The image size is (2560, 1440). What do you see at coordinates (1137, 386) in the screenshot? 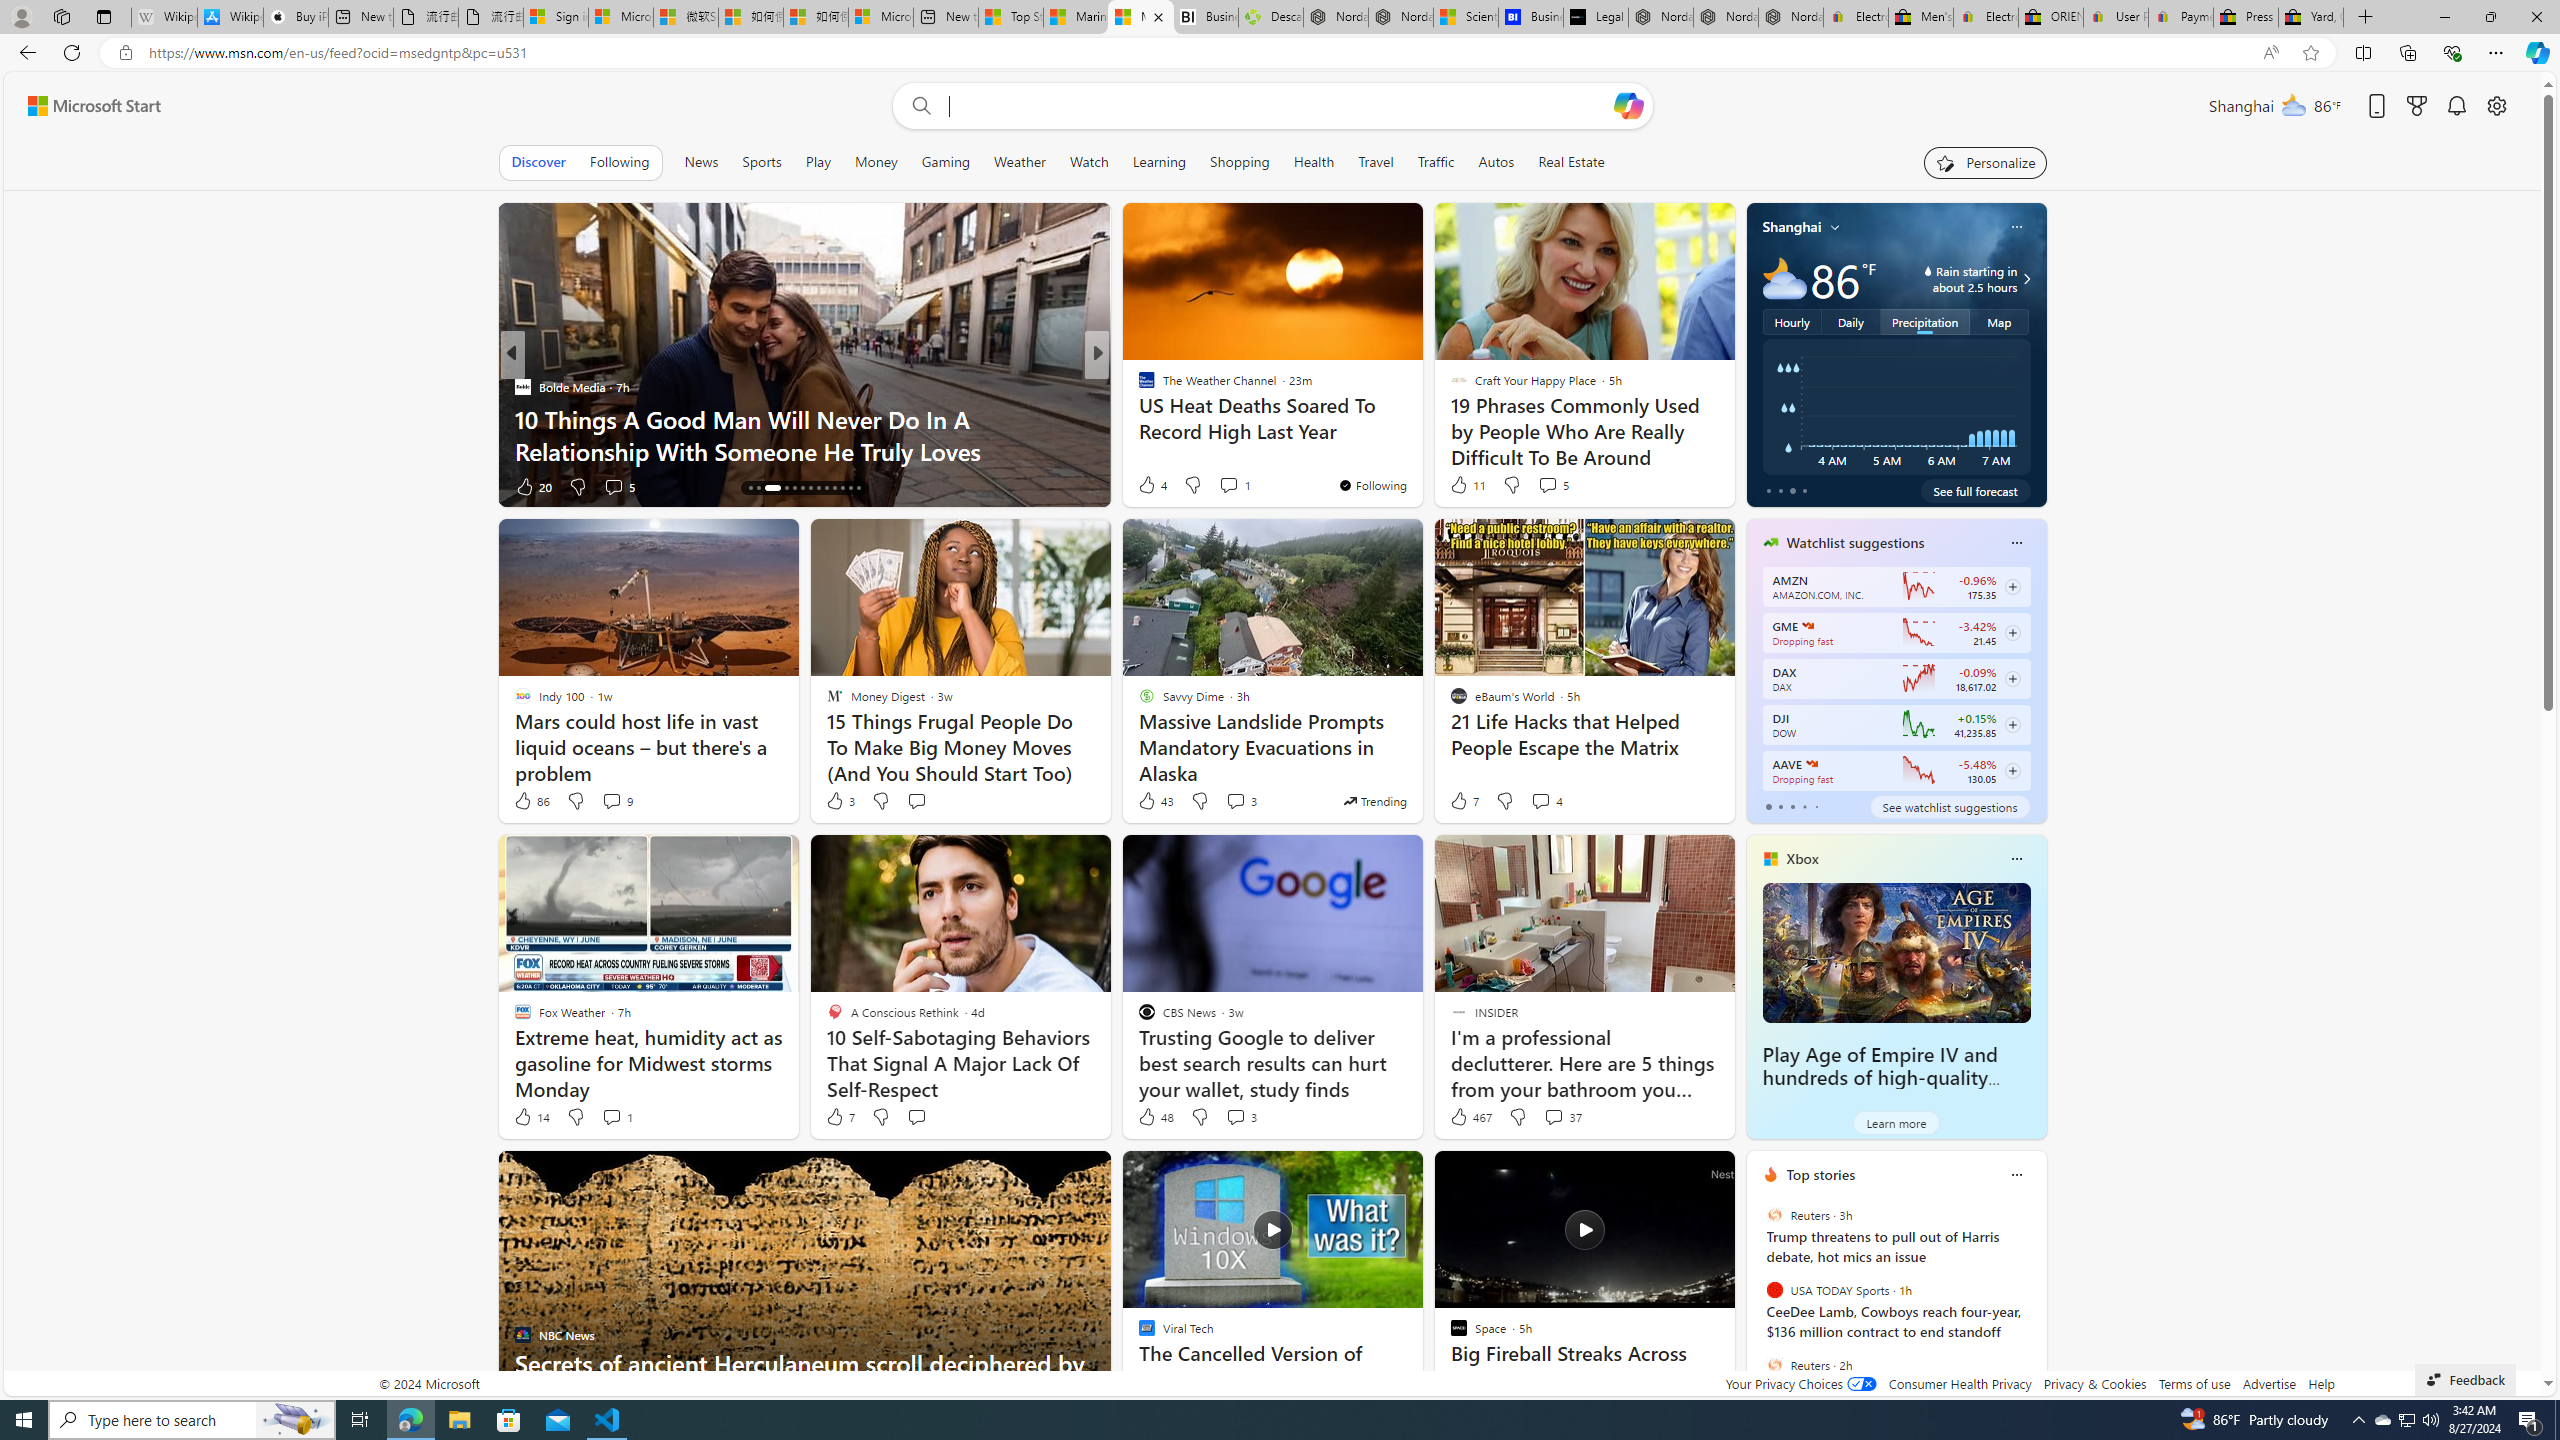
I see `PC World` at bounding box center [1137, 386].